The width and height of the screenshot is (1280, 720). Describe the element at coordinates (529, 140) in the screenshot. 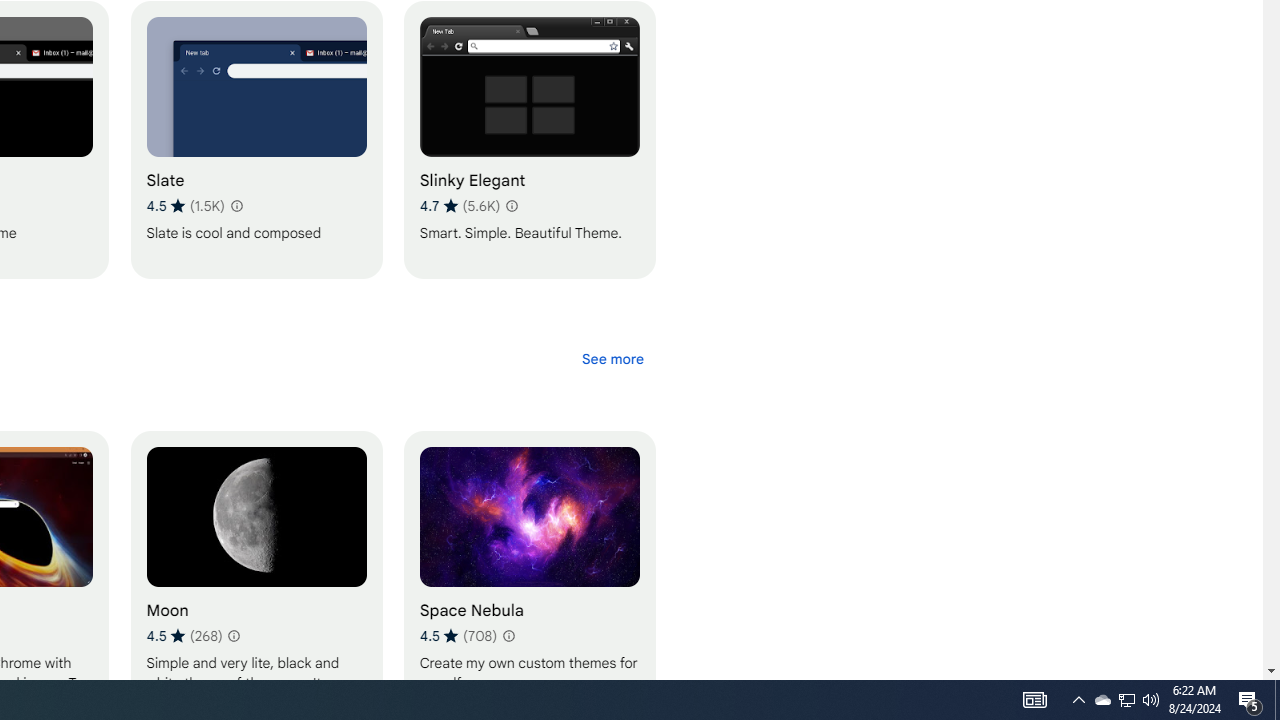

I see `Slinky Elegant` at that location.